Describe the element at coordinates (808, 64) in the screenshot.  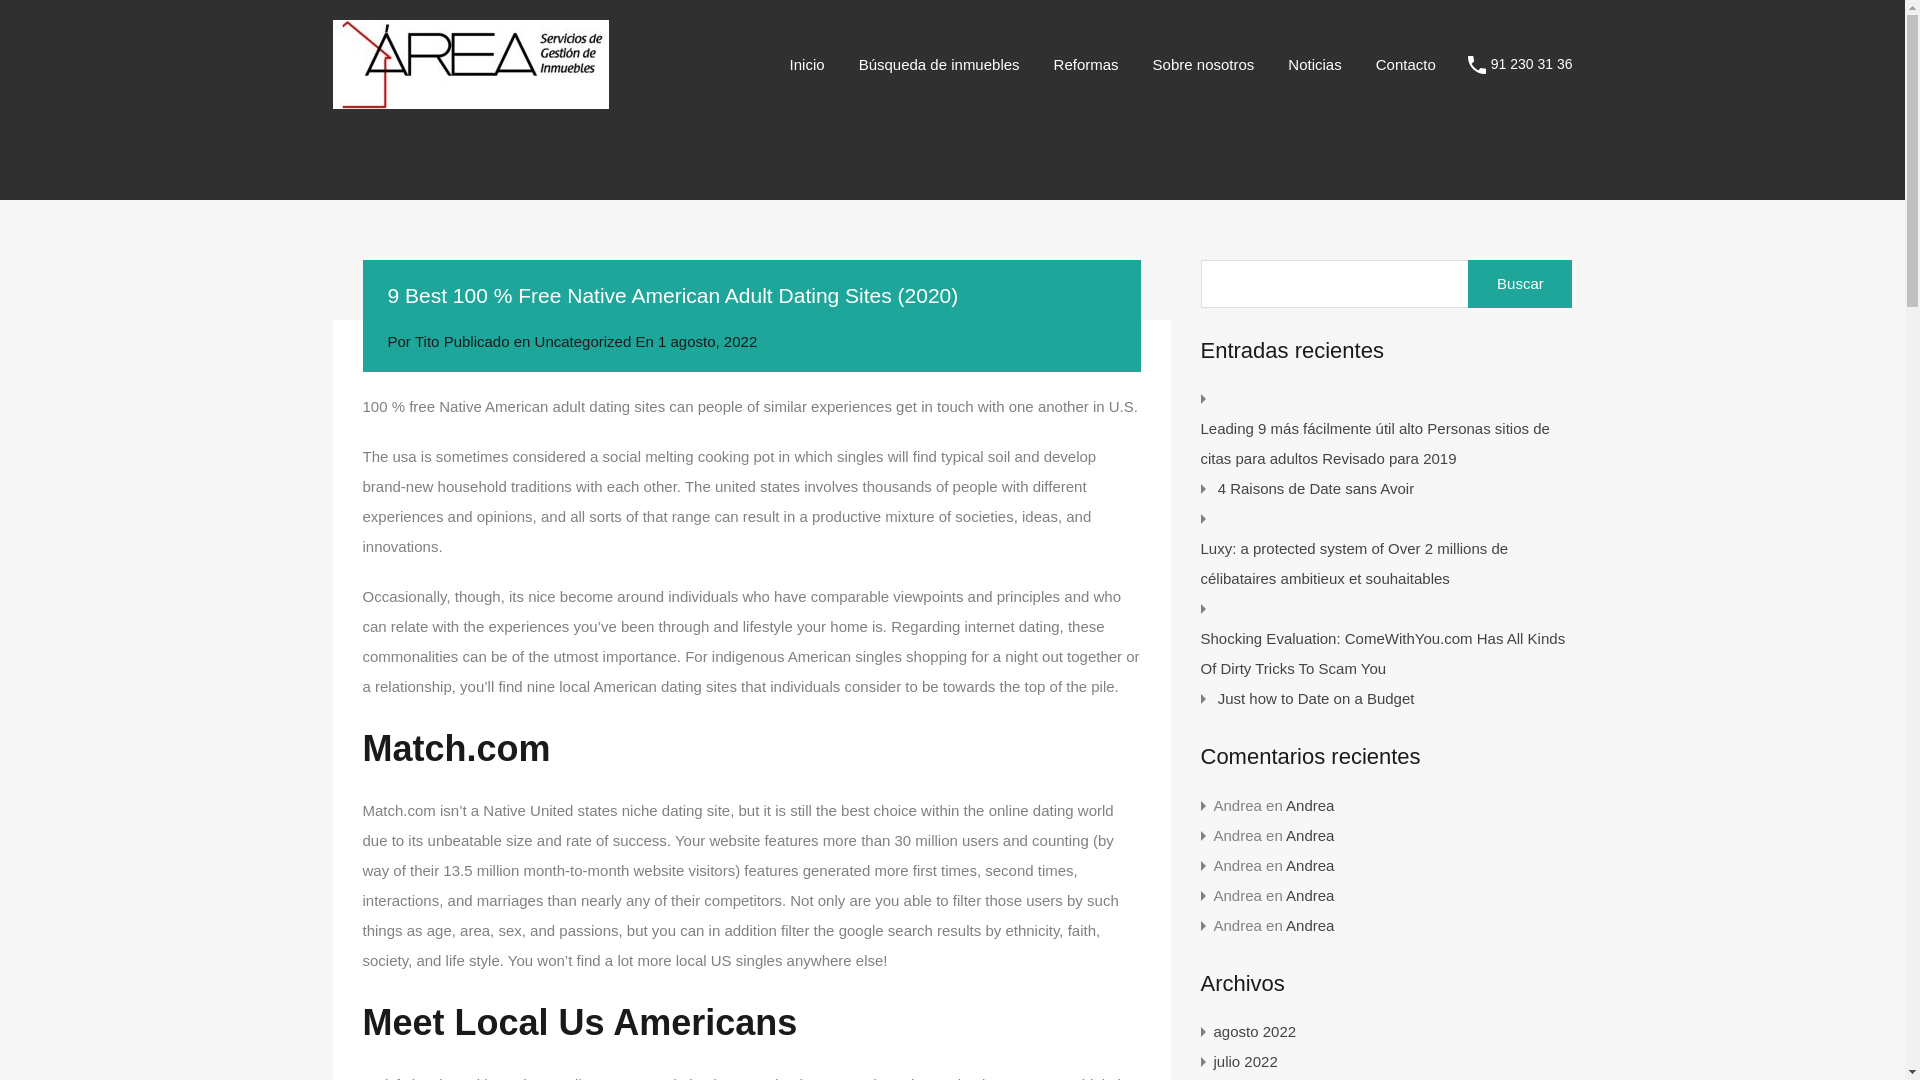
I see `Inicio` at that location.